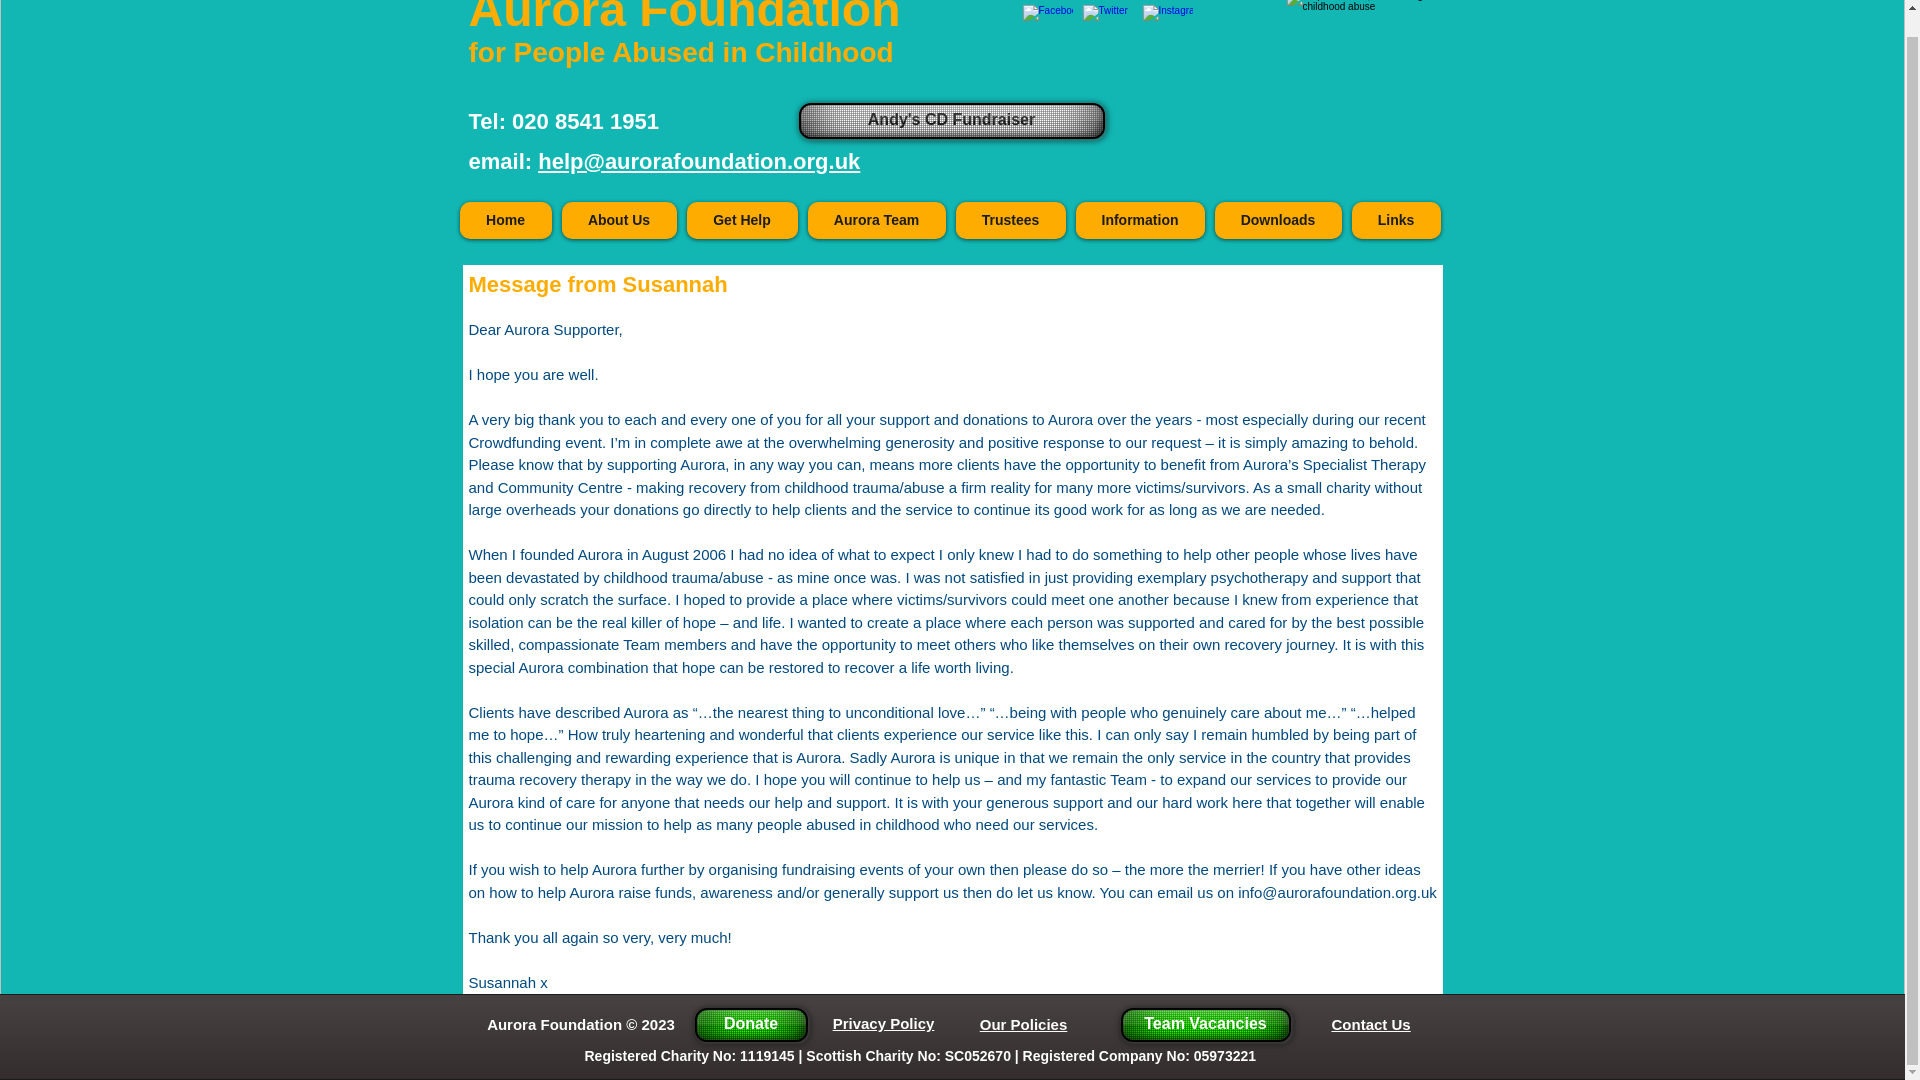 The image size is (1920, 1080). What do you see at coordinates (1276, 220) in the screenshot?
I see `Downloads` at bounding box center [1276, 220].